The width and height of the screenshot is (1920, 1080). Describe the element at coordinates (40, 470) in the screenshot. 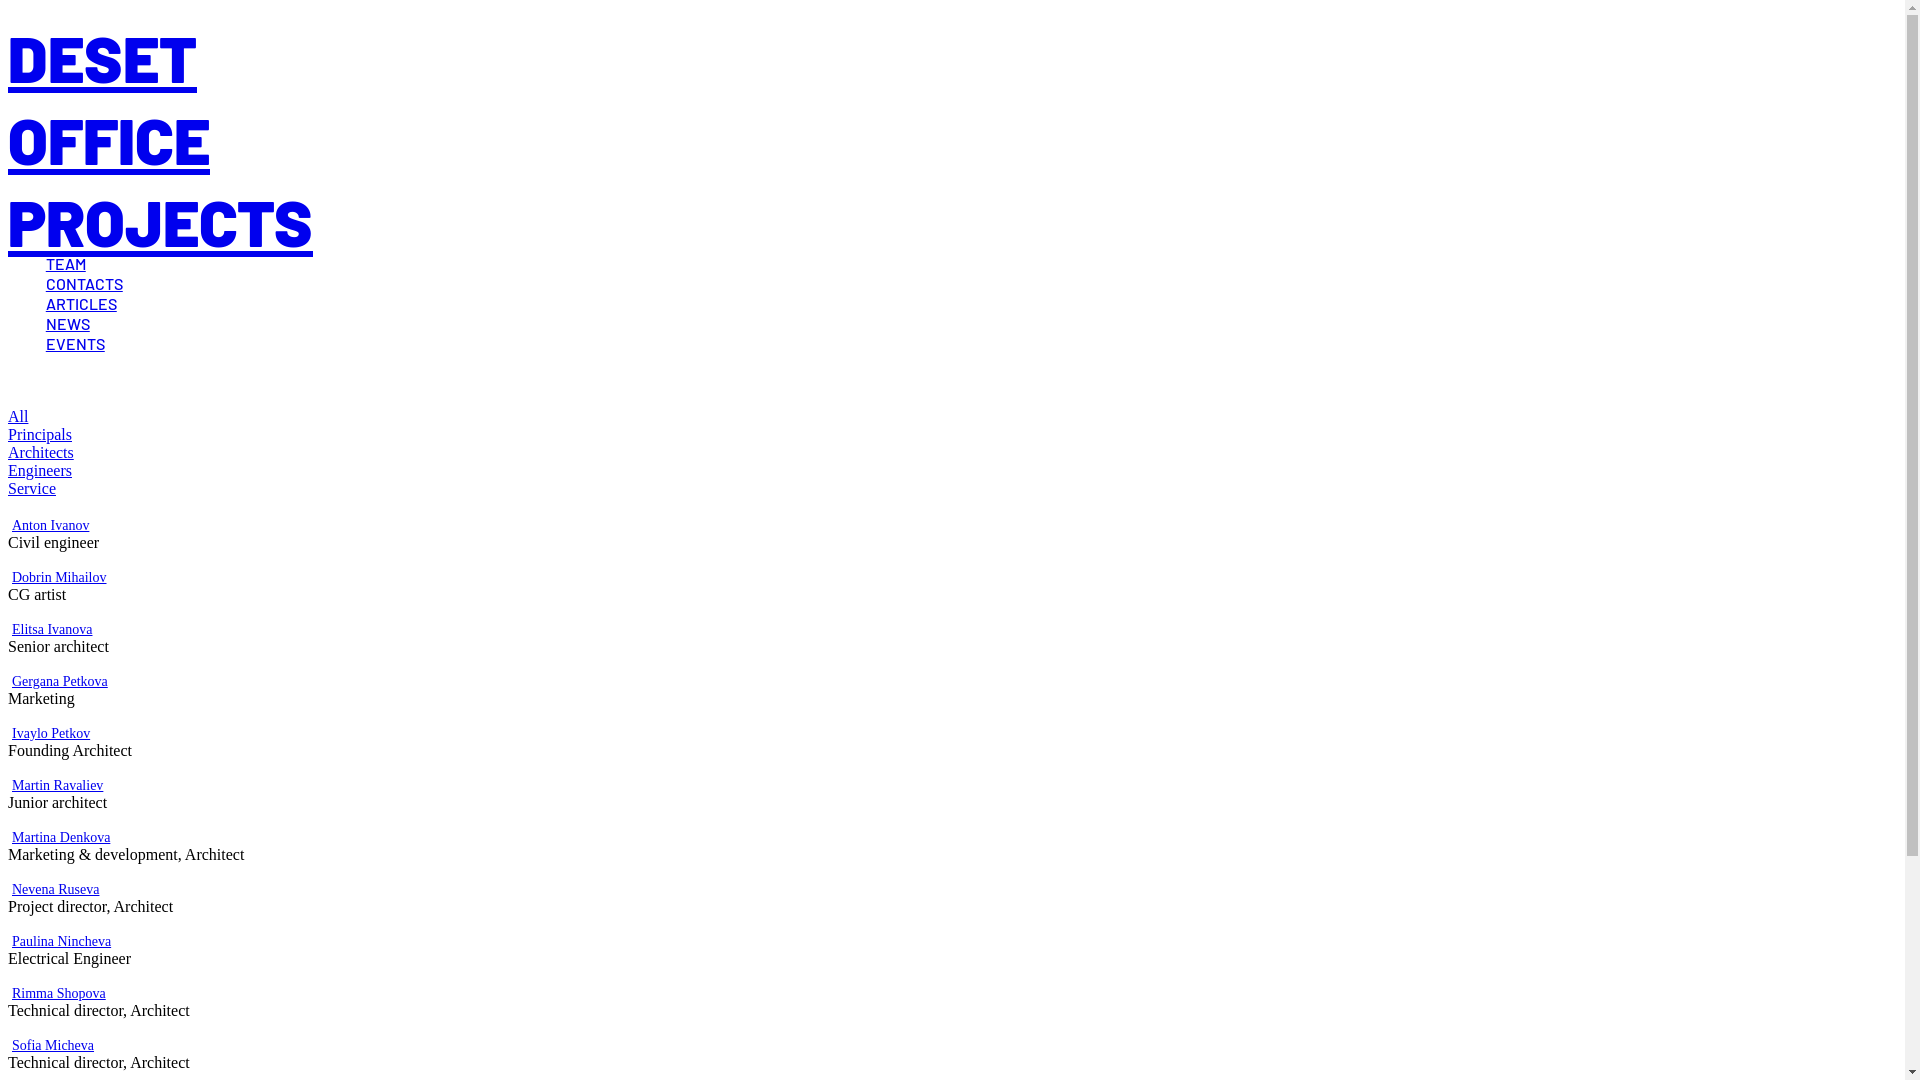

I see `Engineers` at that location.